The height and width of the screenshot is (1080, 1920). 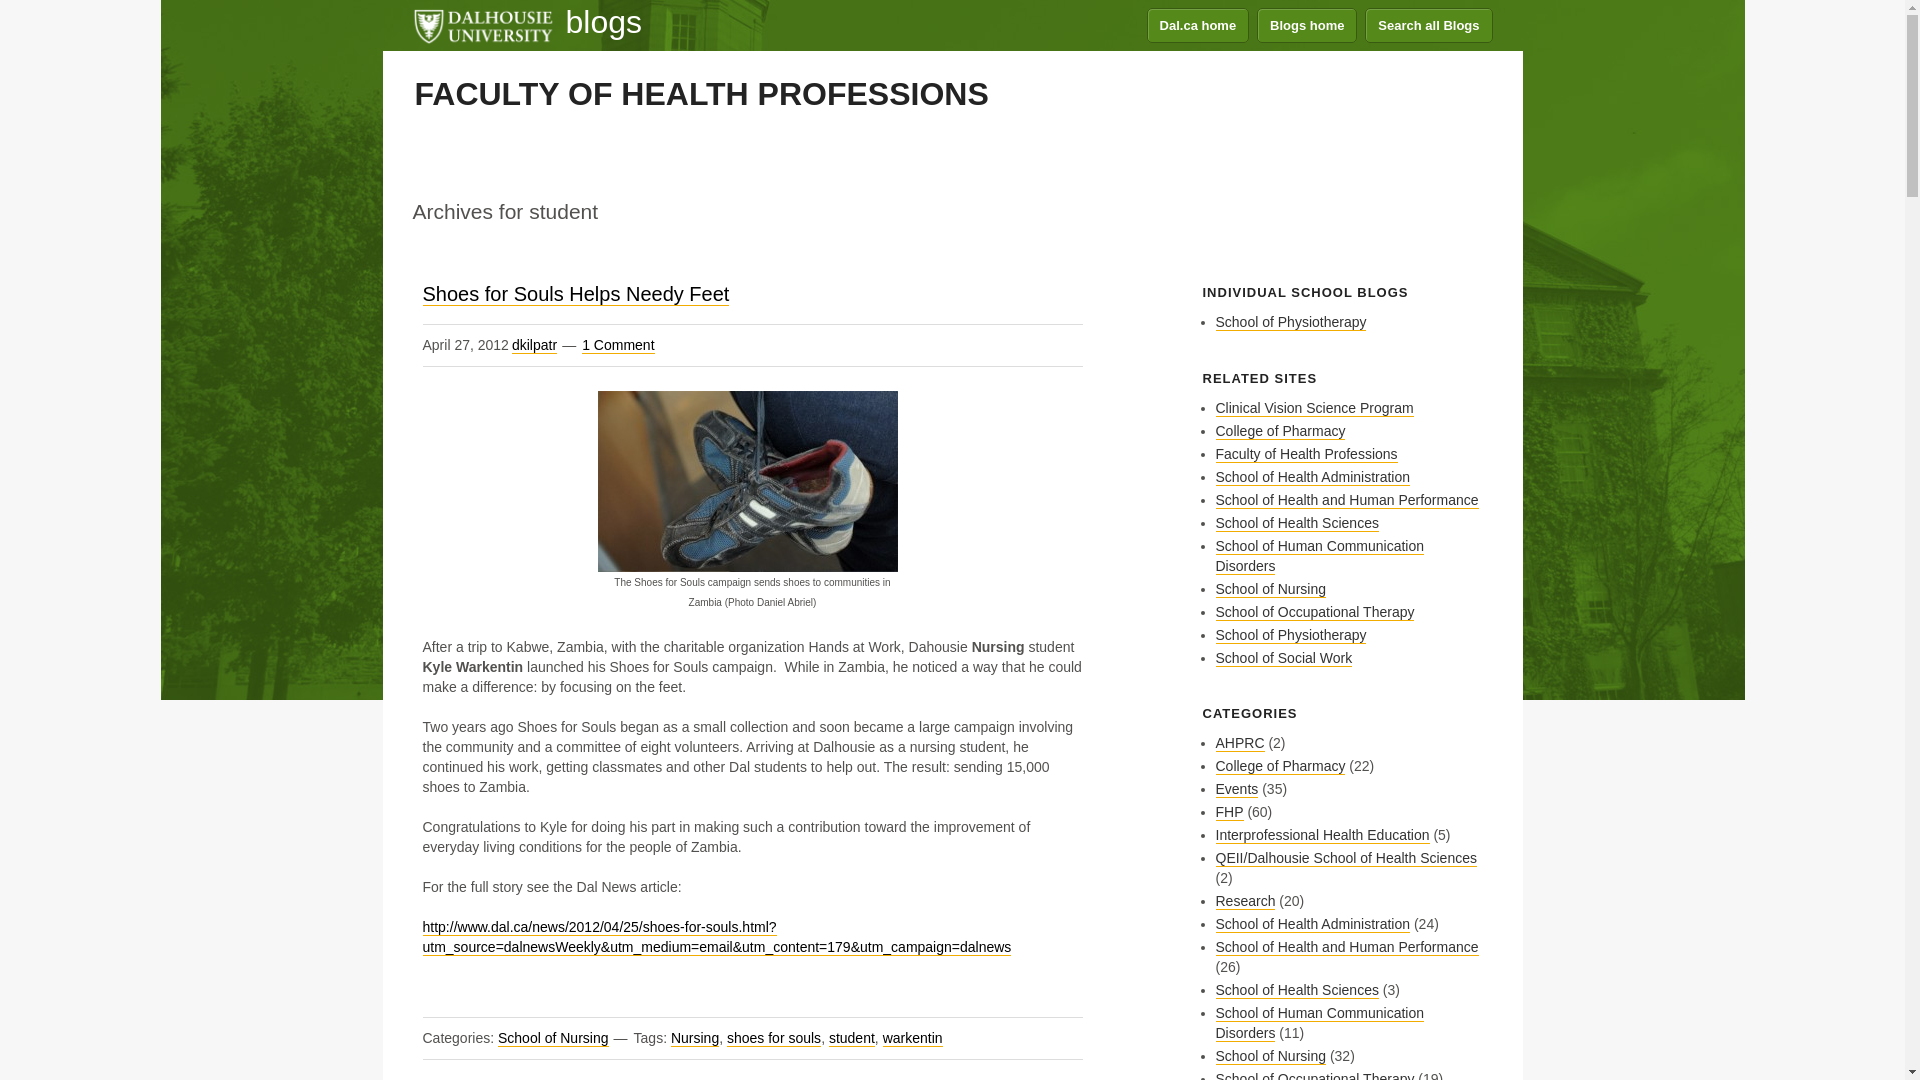 What do you see at coordinates (1428, 25) in the screenshot?
I see `Search all Blogs` at bounding box center [1428, 25].